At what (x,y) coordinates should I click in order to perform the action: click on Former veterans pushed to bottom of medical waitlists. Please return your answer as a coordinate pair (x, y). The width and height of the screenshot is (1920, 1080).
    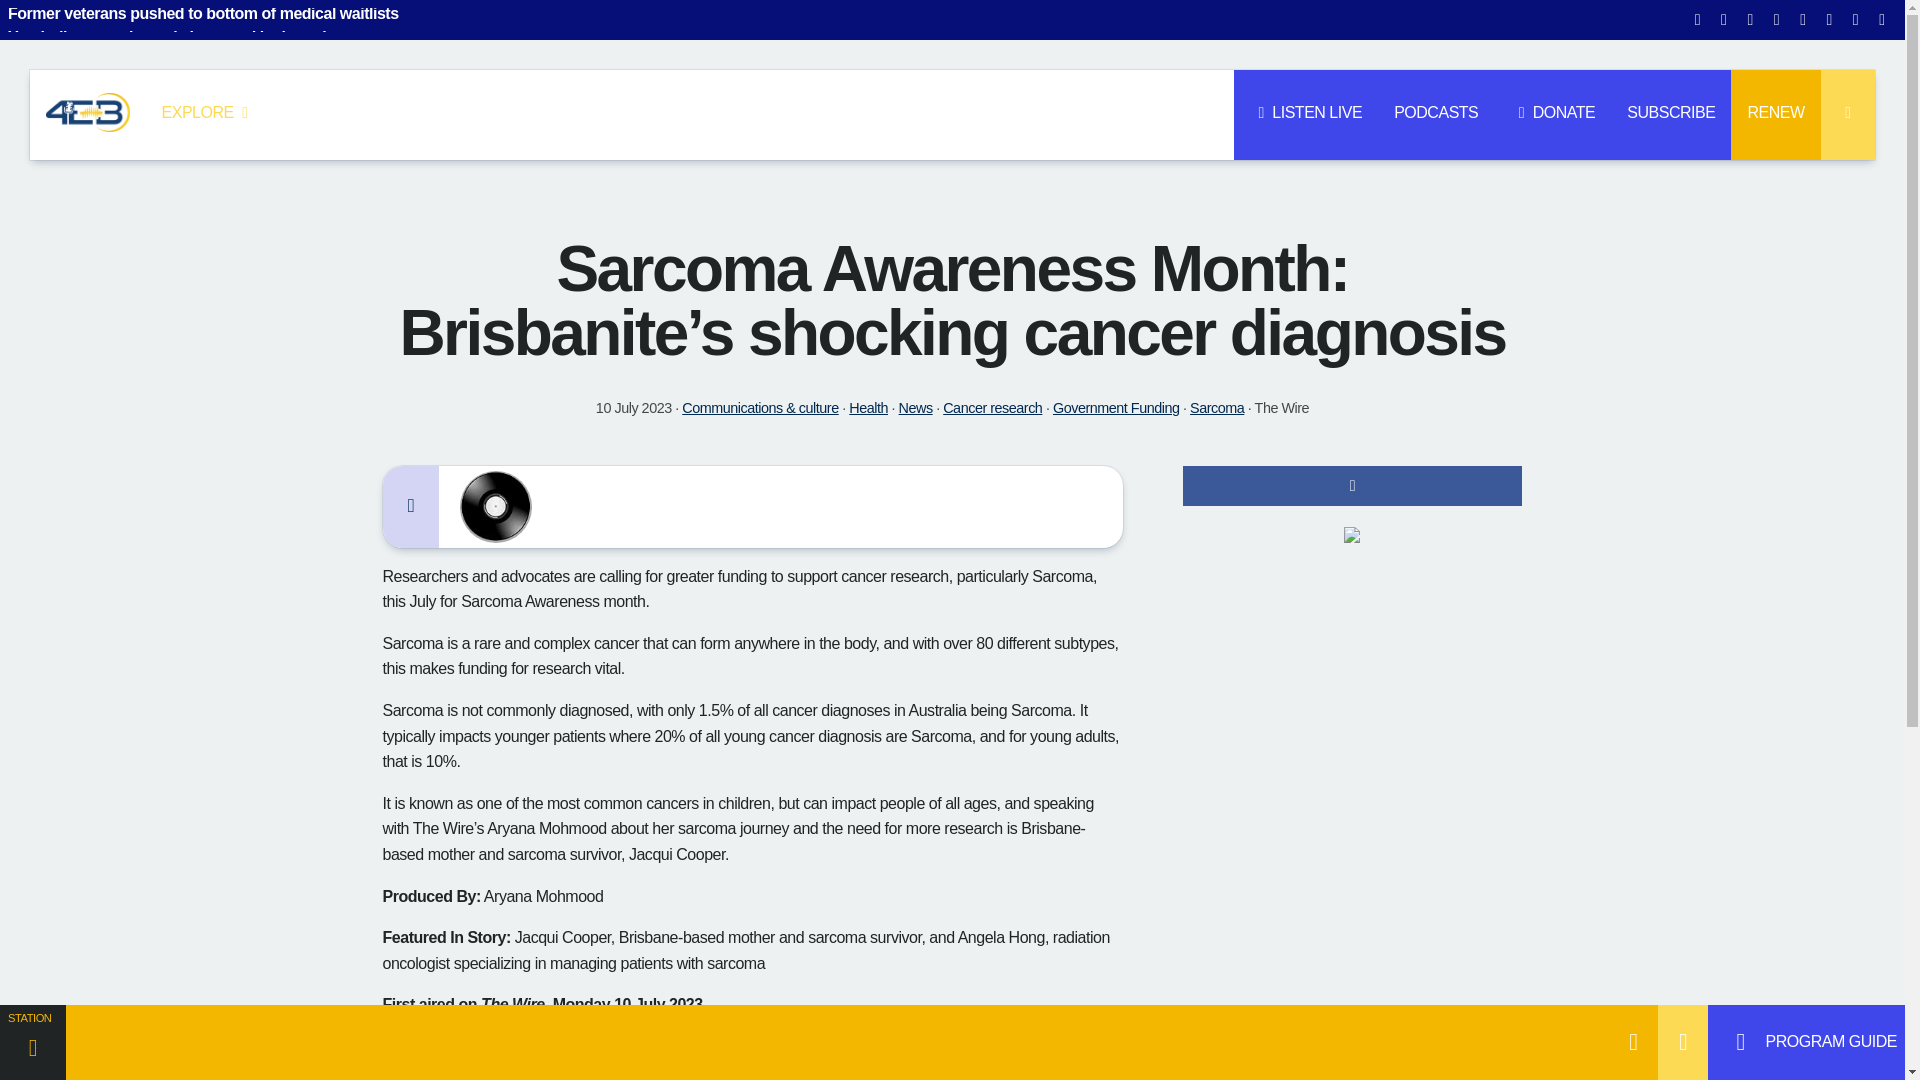
    Looking at the image, I should click on (258, 20).